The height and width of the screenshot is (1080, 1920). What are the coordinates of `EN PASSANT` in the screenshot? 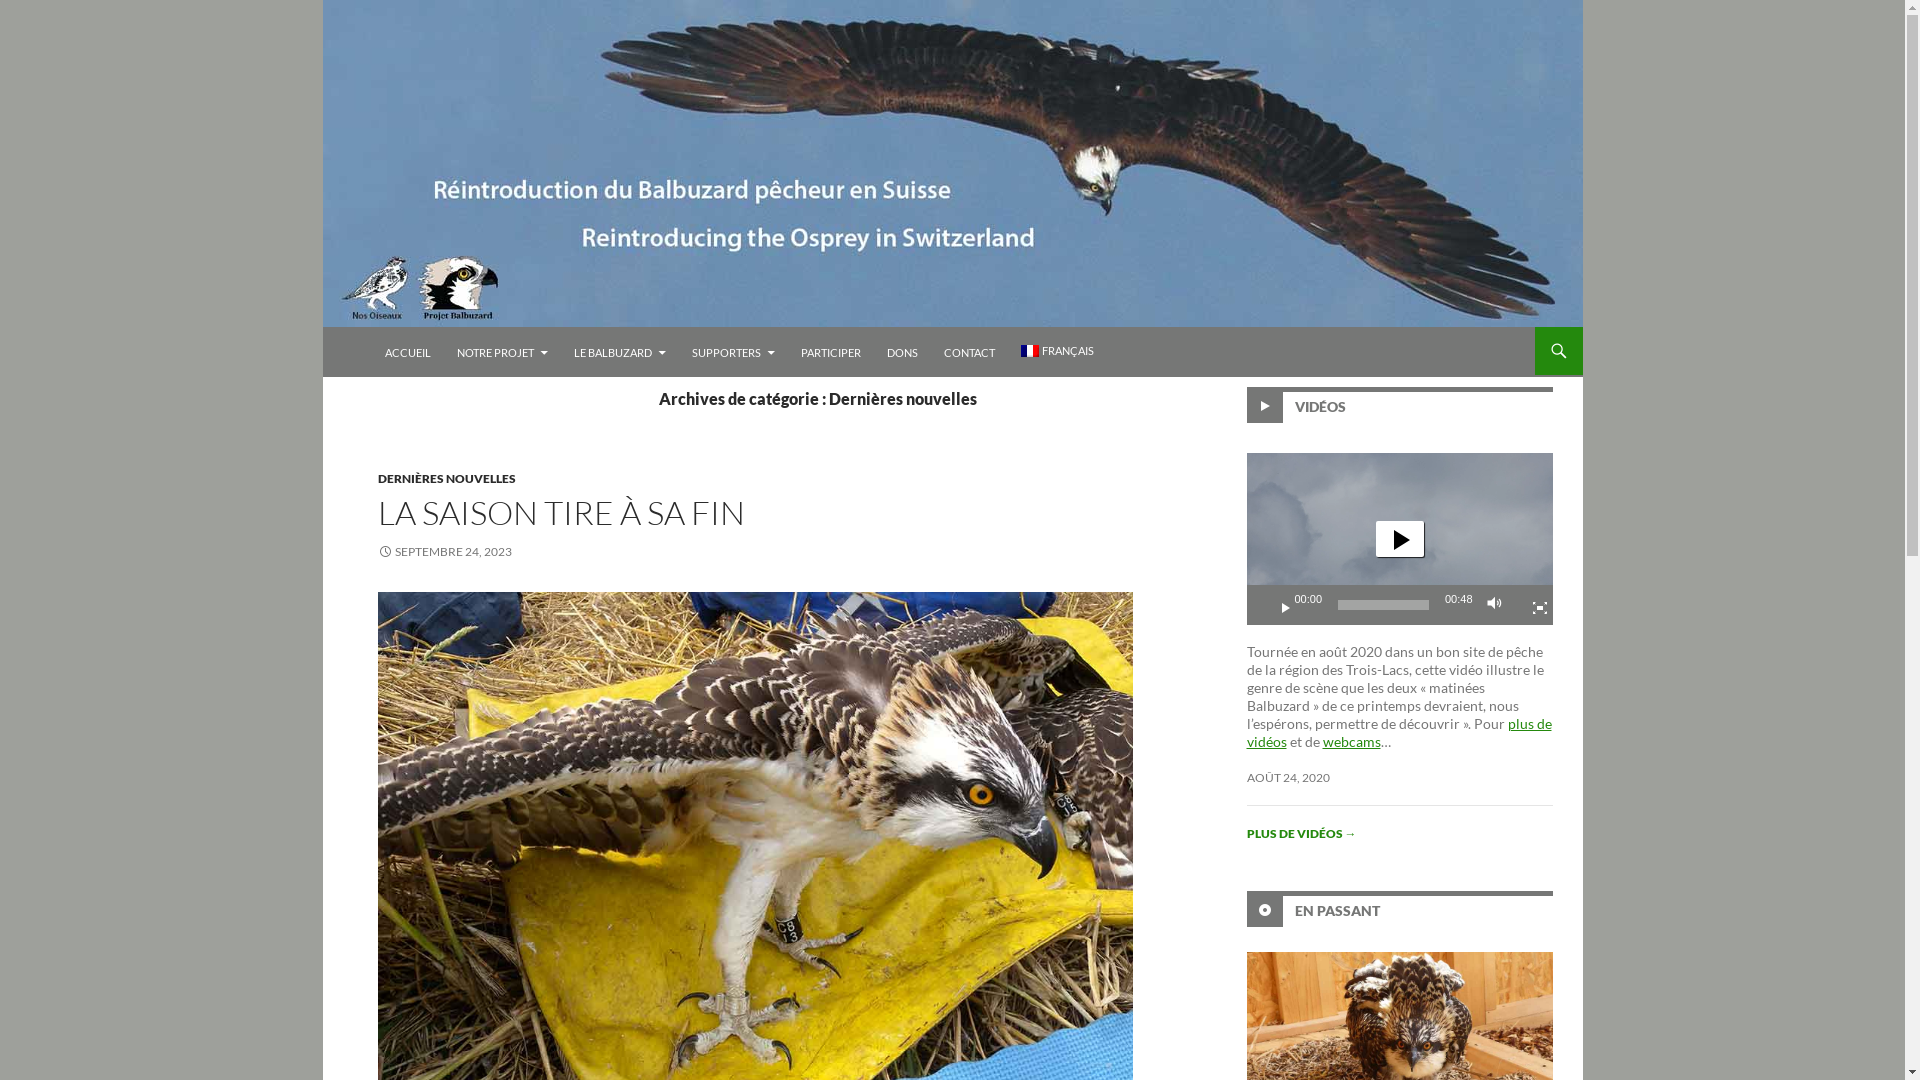 It's located at (1336, 910).